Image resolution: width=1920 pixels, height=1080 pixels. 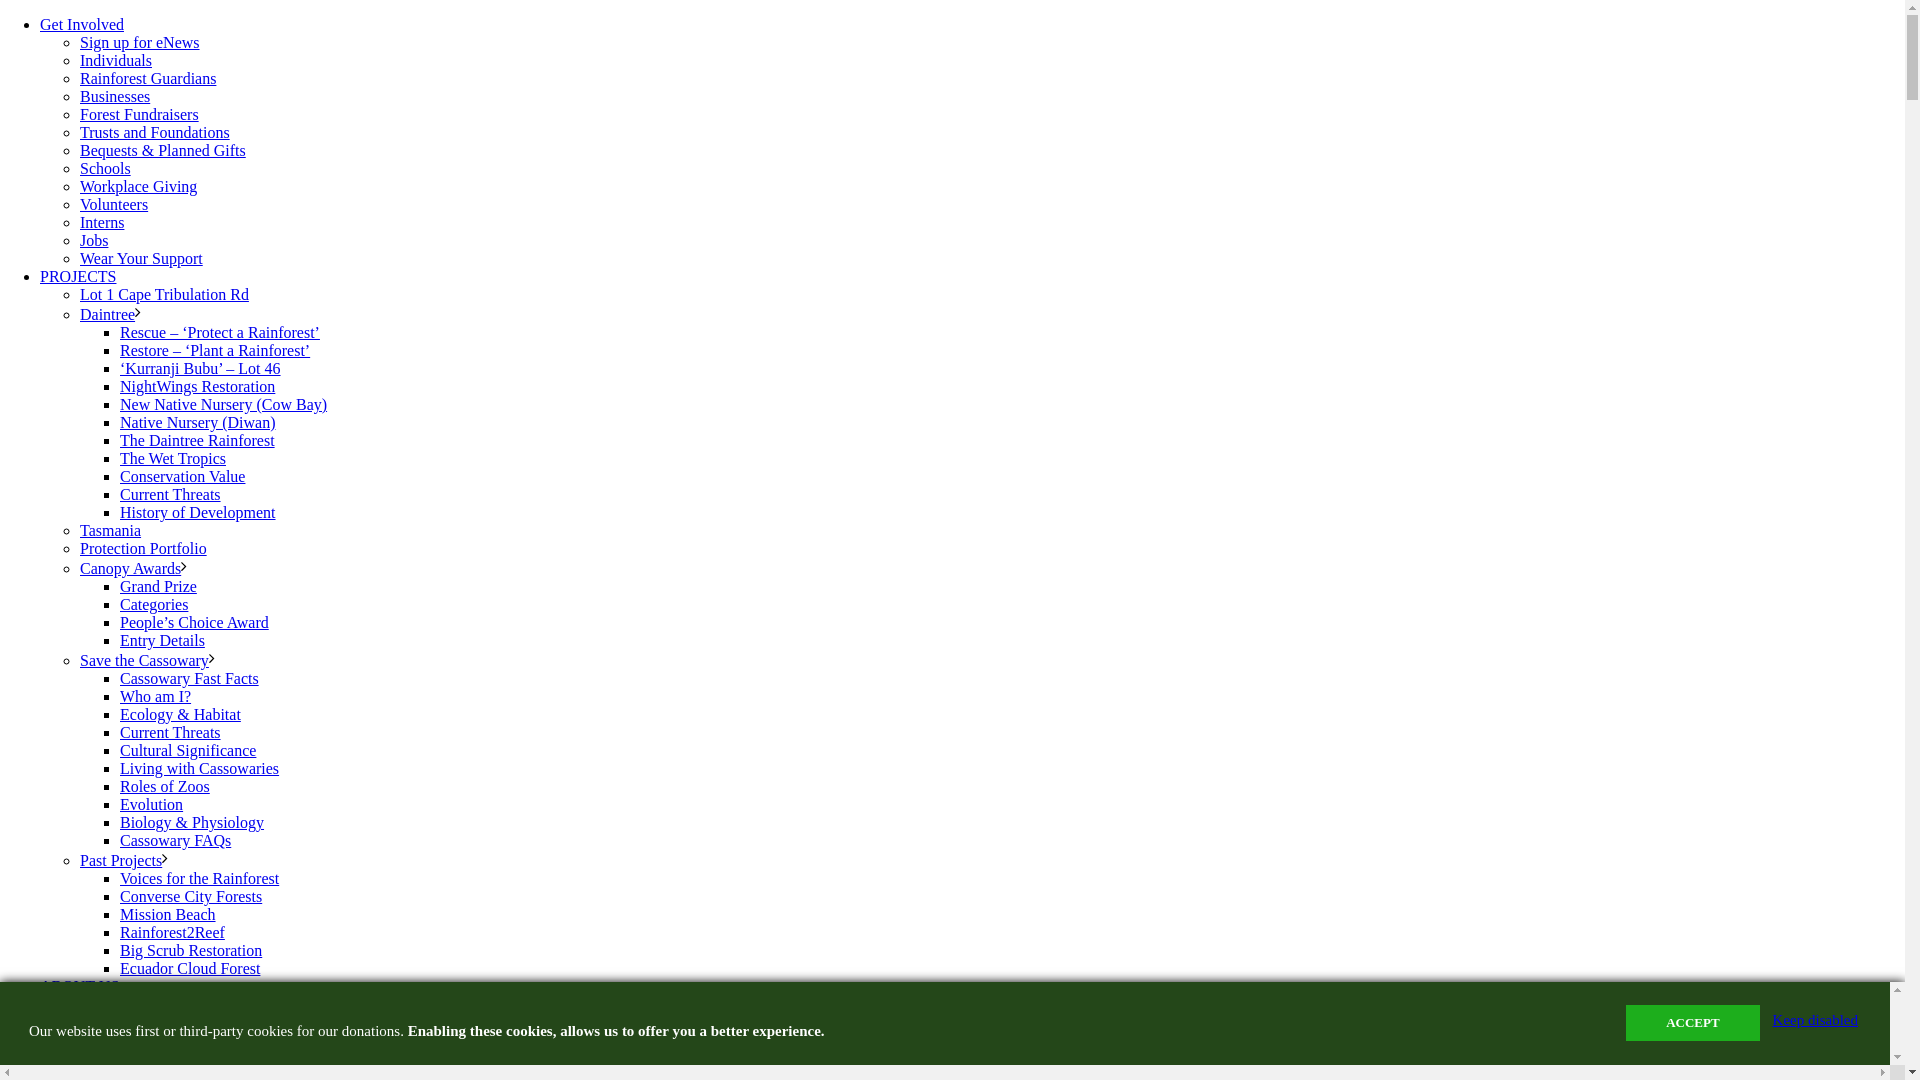 What do you see at coordinates (121, 856) in the screenshot?
I see `Past Projects` at bounding box center [121, 856].